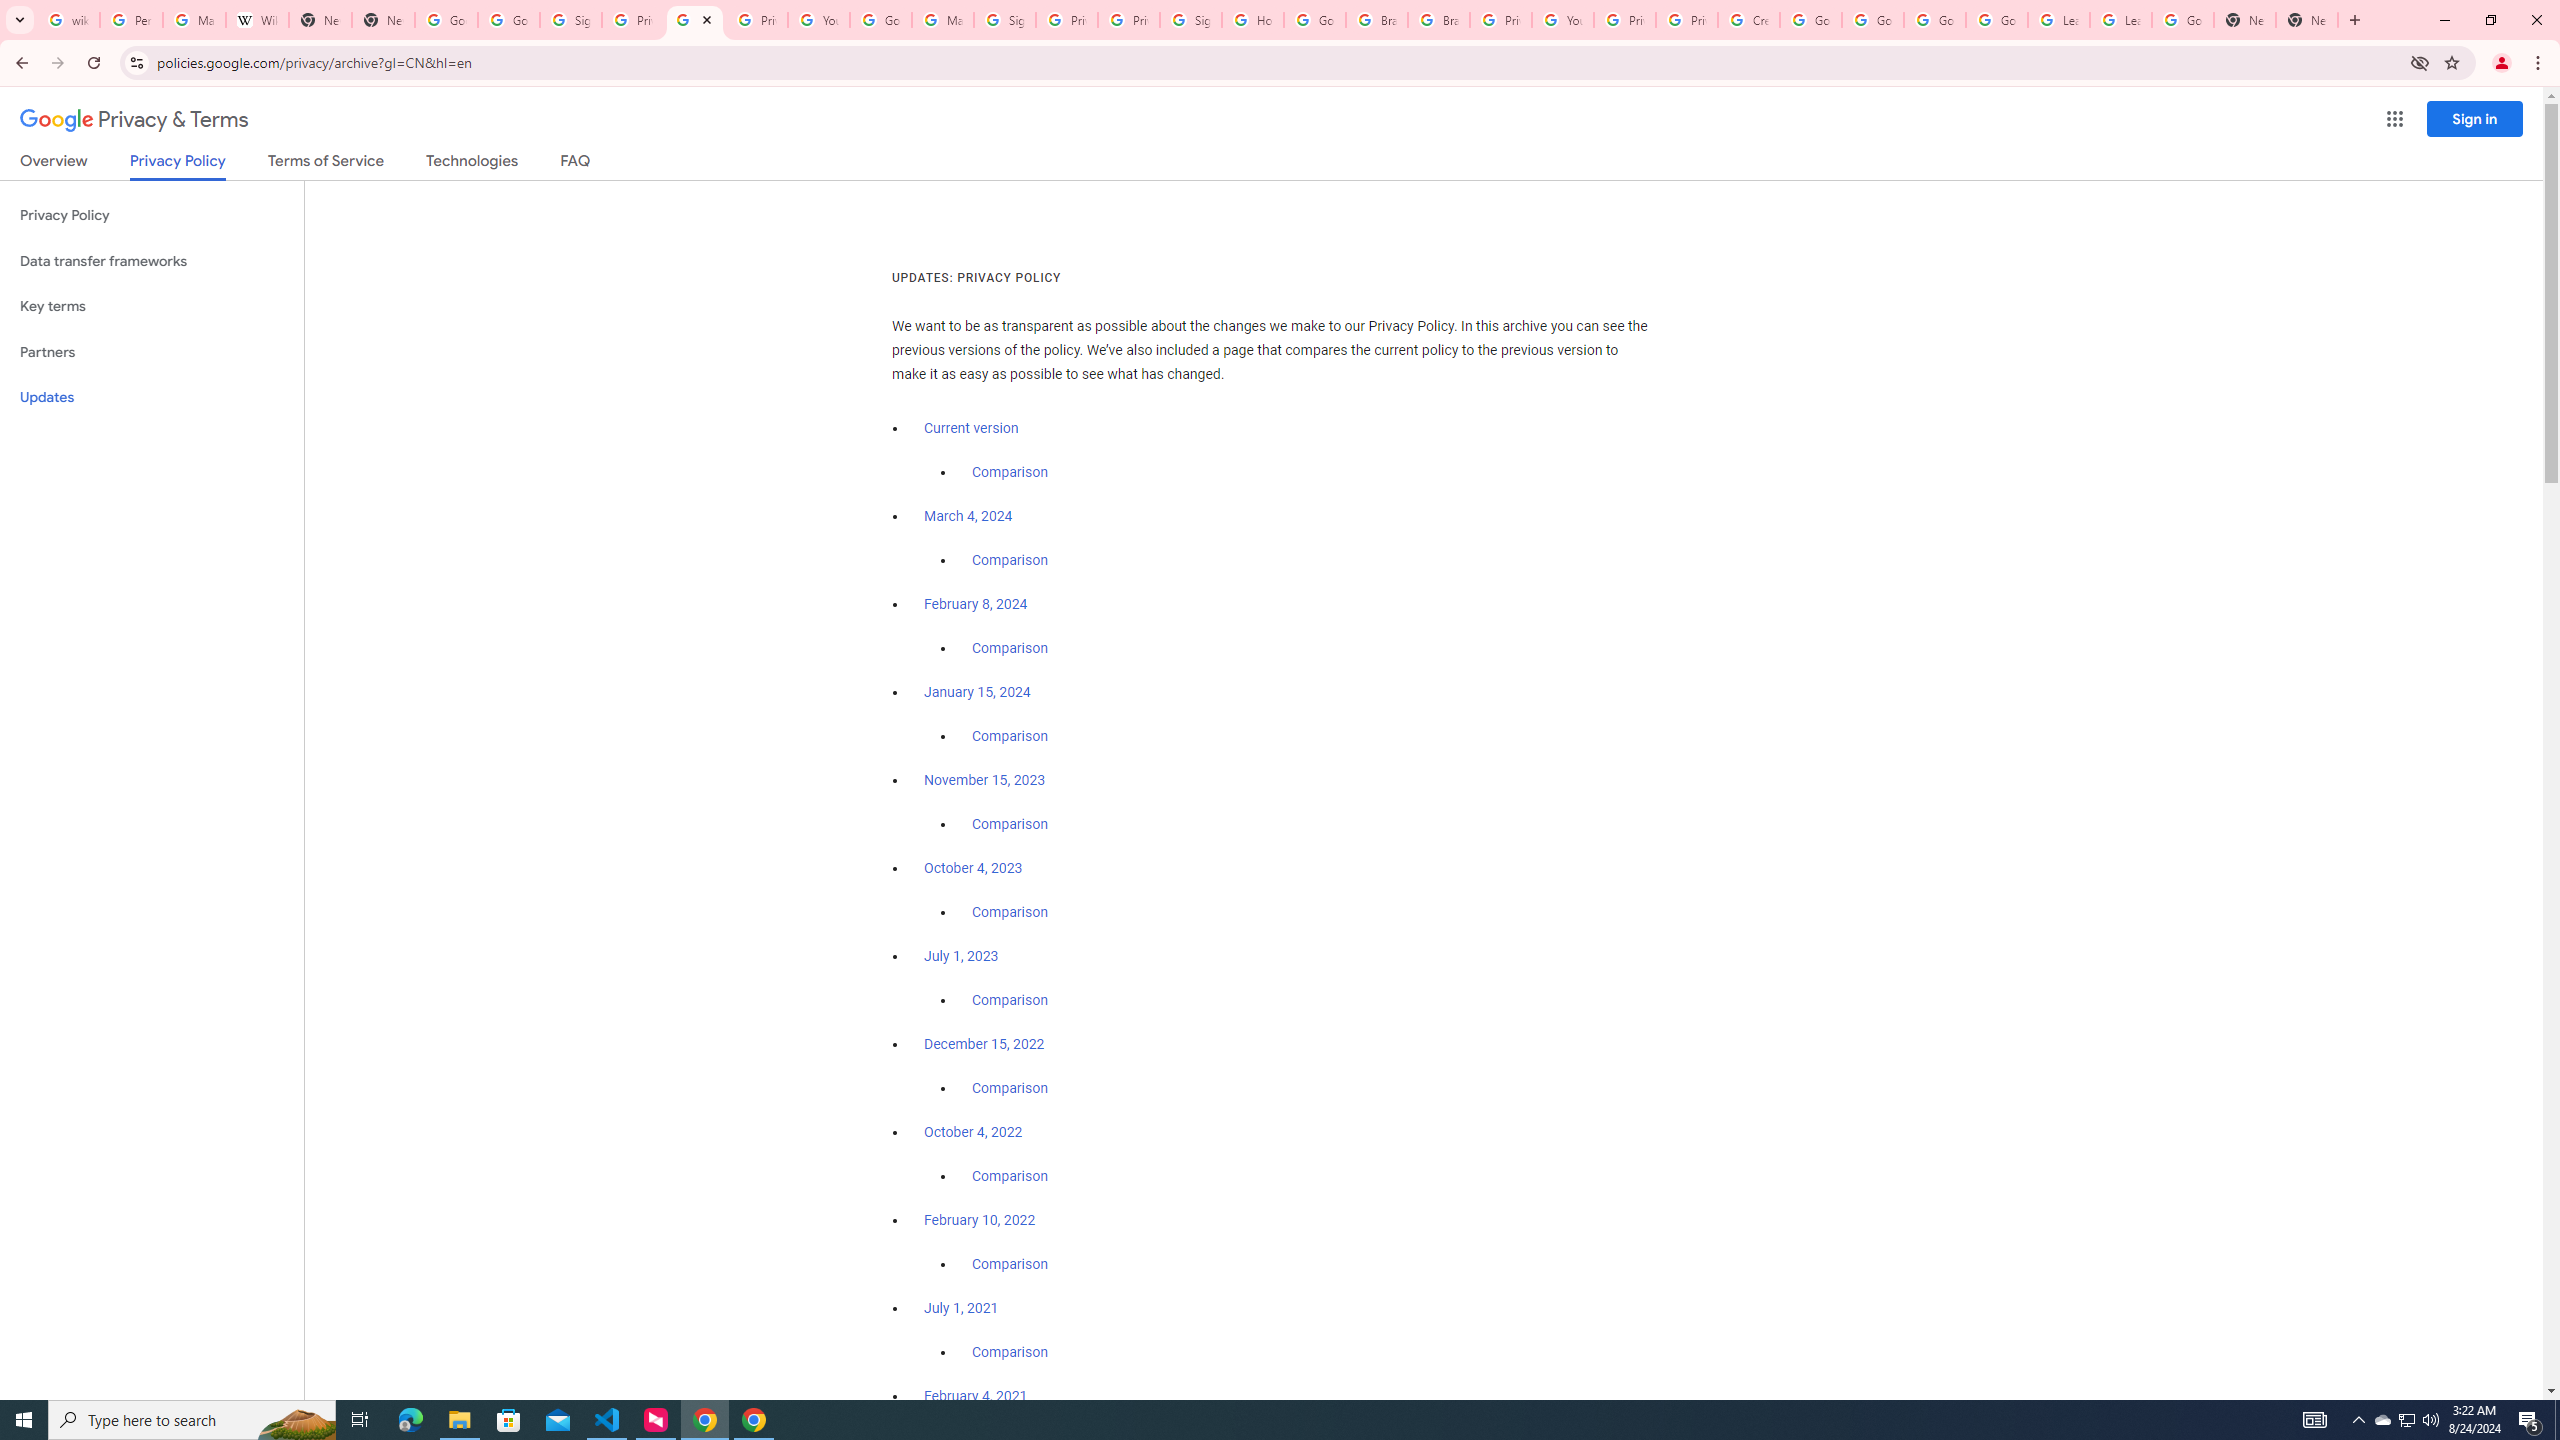 The image size is (2560, 1440). I want to click on February 8, 2024, so click(976, 604).